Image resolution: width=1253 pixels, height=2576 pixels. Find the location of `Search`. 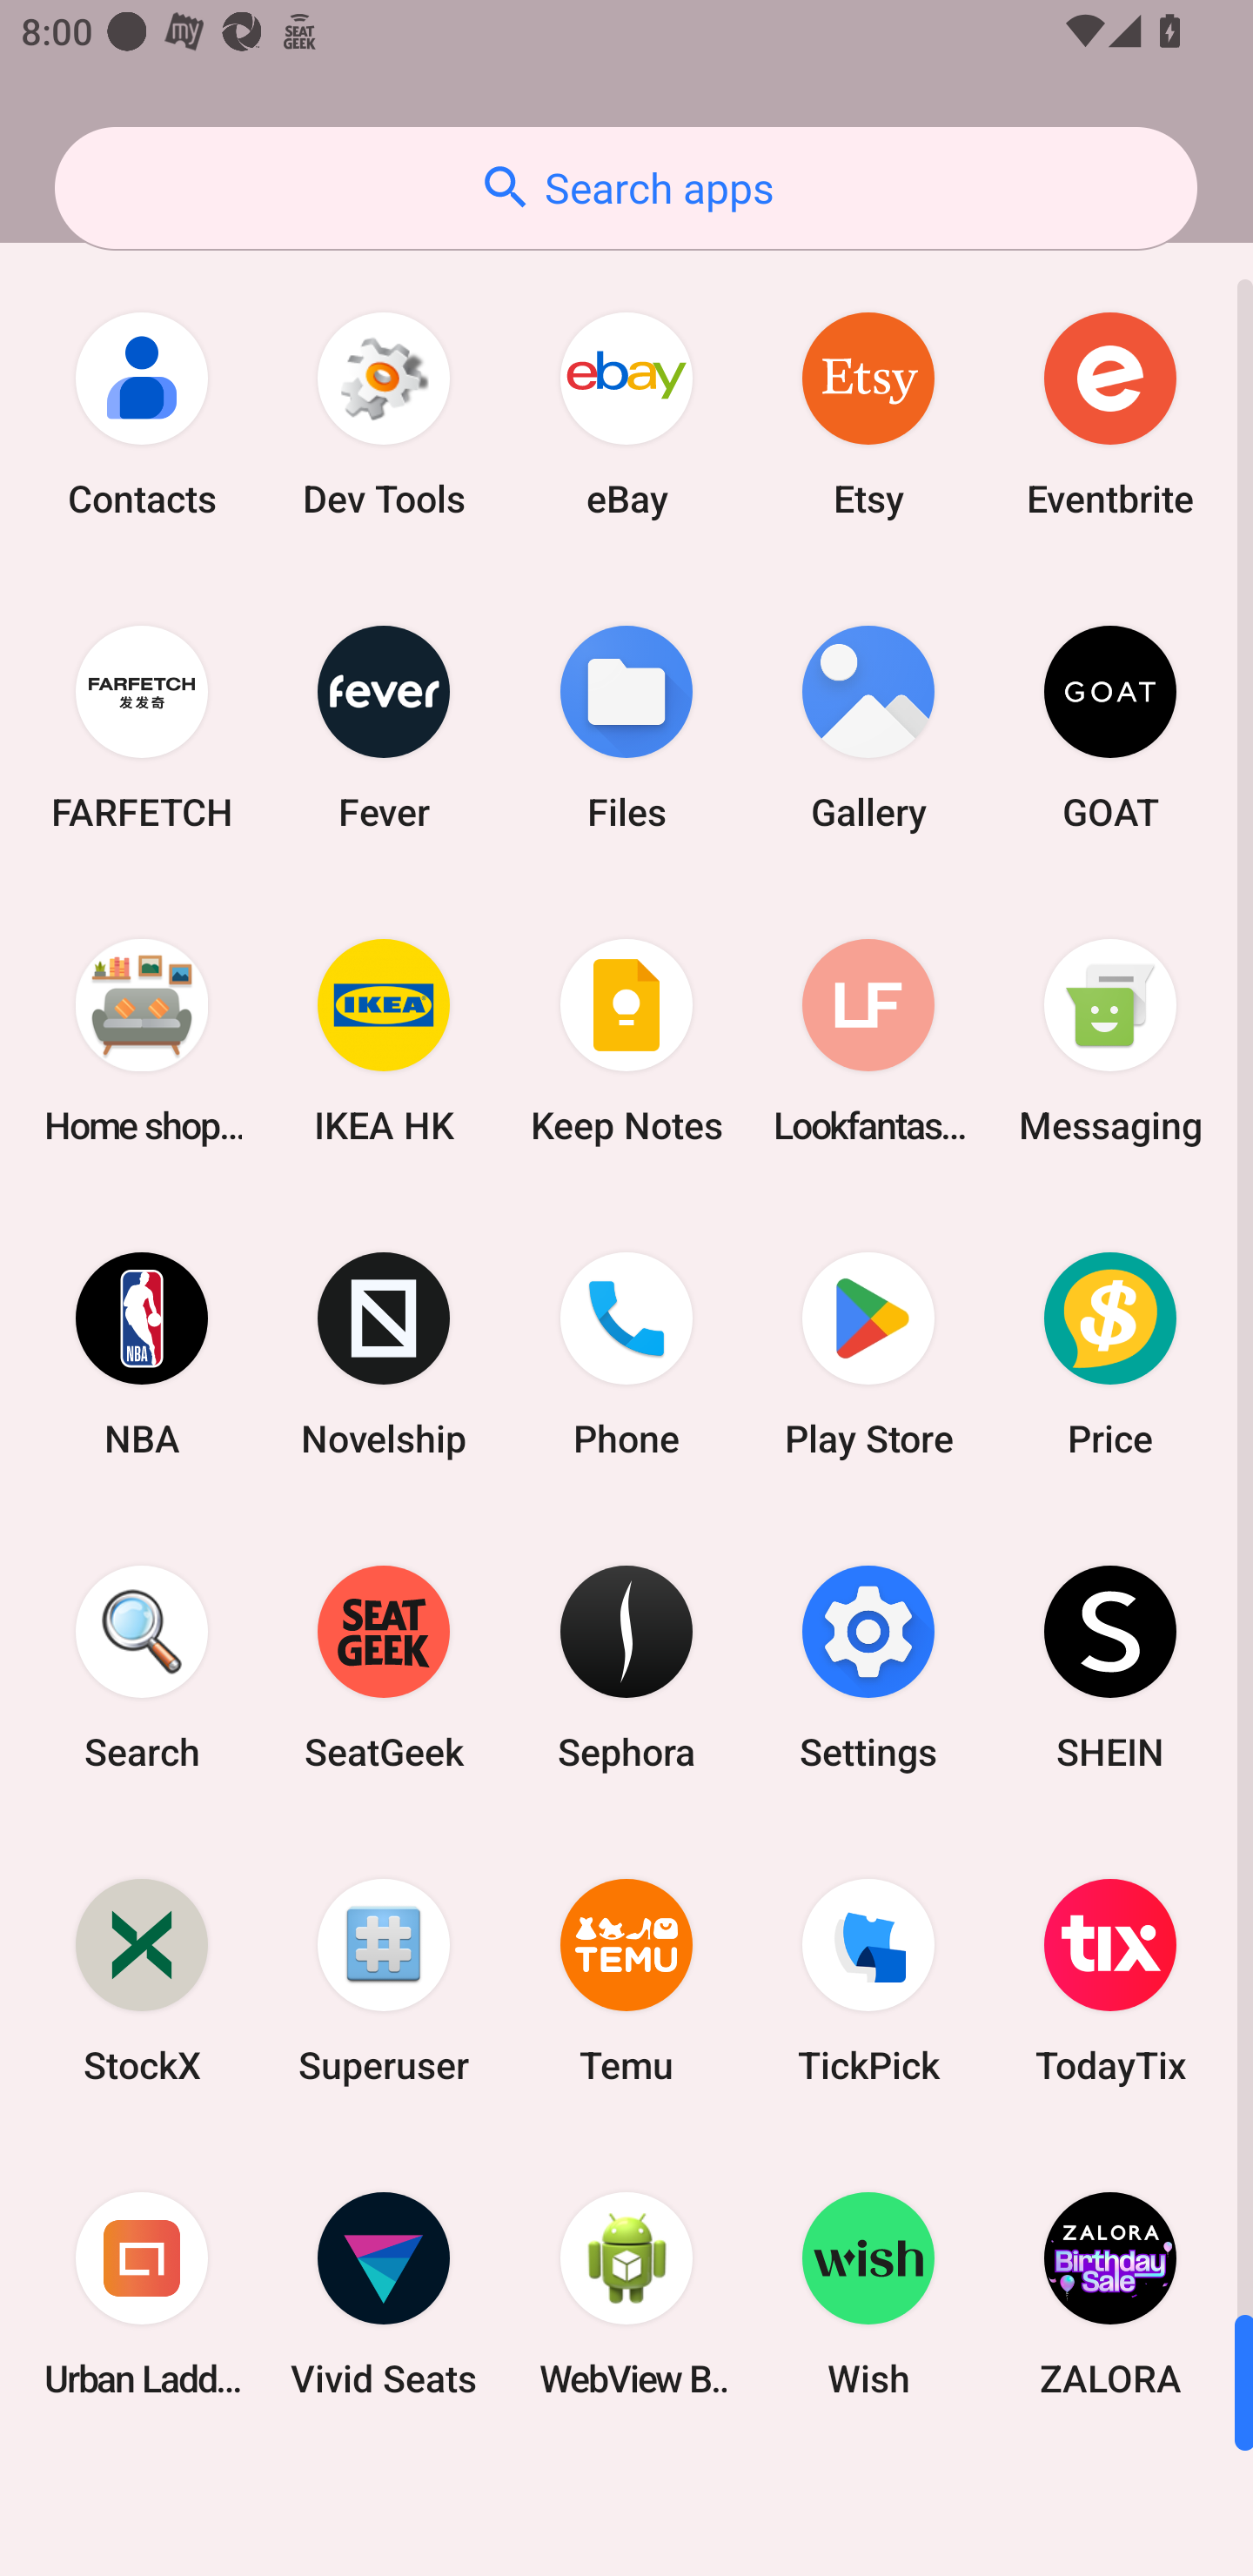

Search is located at coordinates (142, 1666).